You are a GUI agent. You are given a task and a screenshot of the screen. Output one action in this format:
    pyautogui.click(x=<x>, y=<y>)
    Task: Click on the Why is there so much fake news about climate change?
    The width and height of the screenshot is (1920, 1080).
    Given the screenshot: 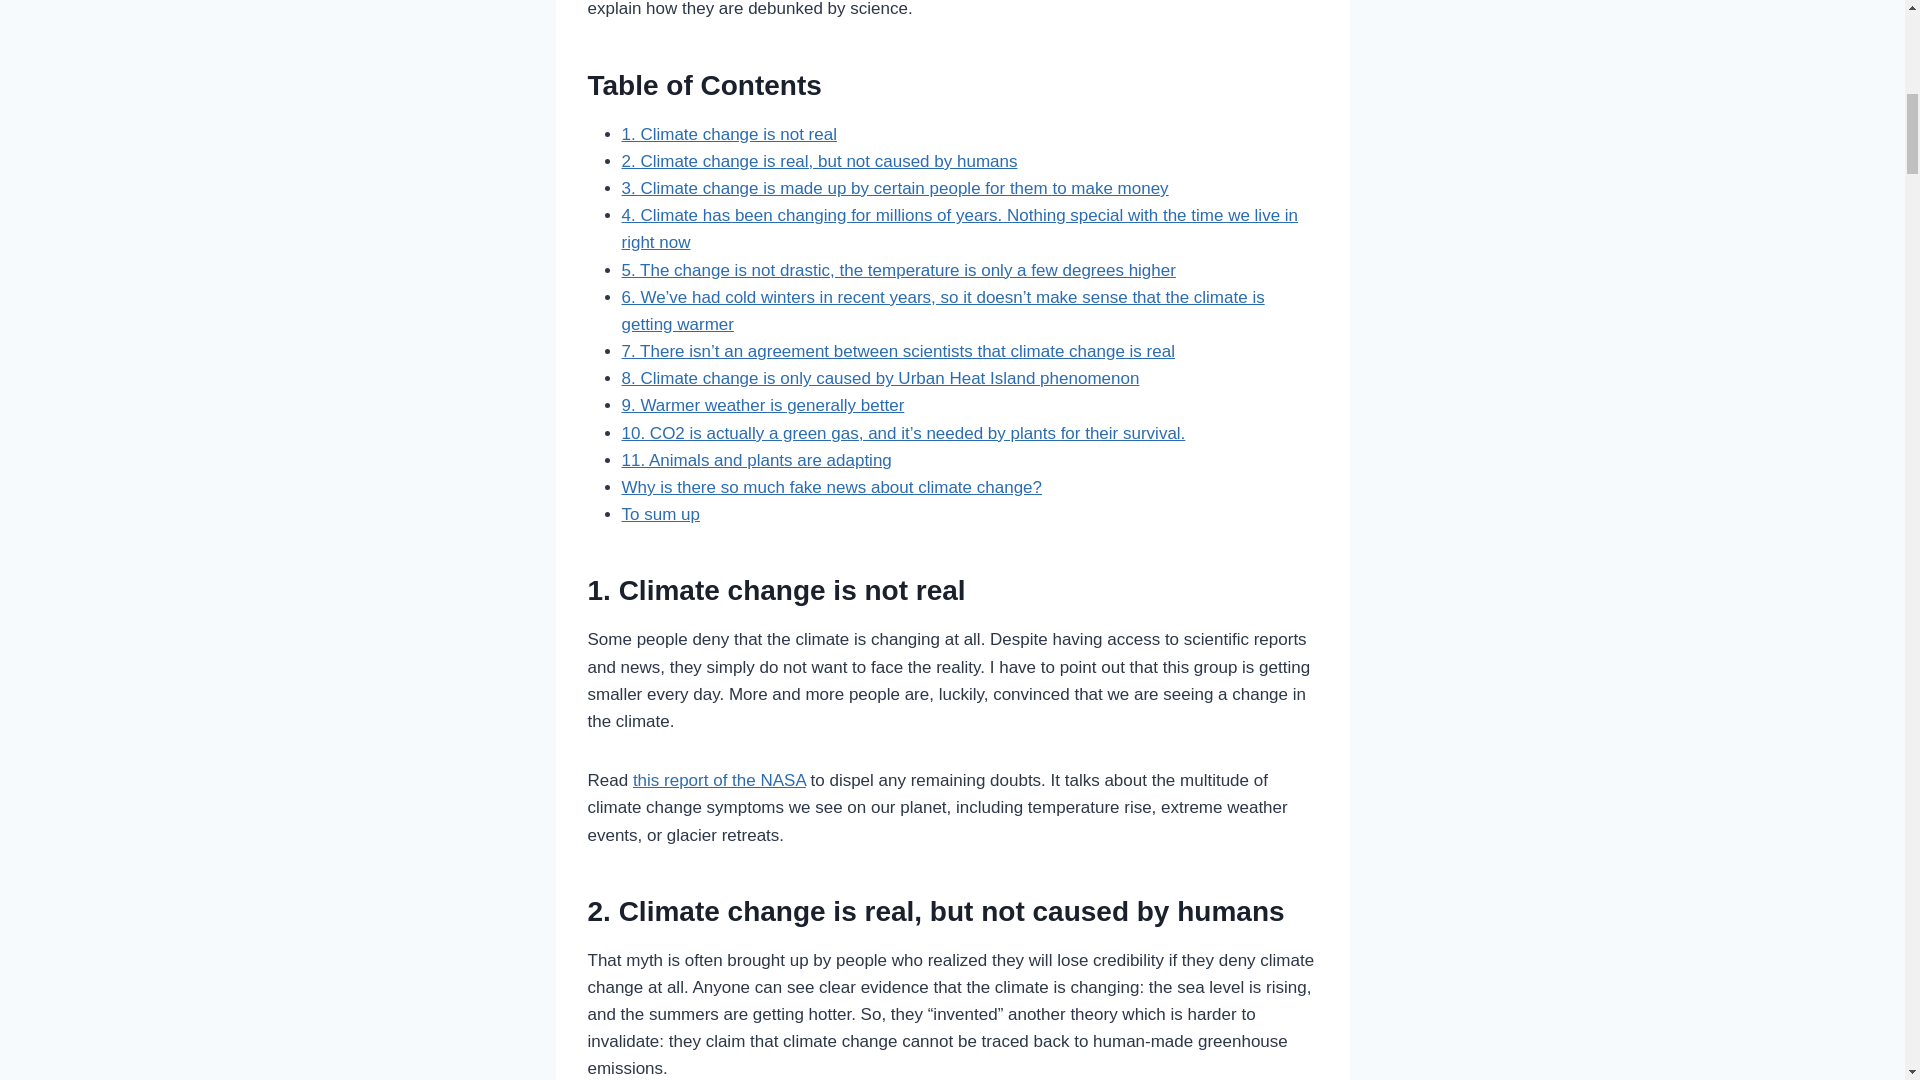 What is the action you would take?
    pyautogui.click(x=832, y=487)
    